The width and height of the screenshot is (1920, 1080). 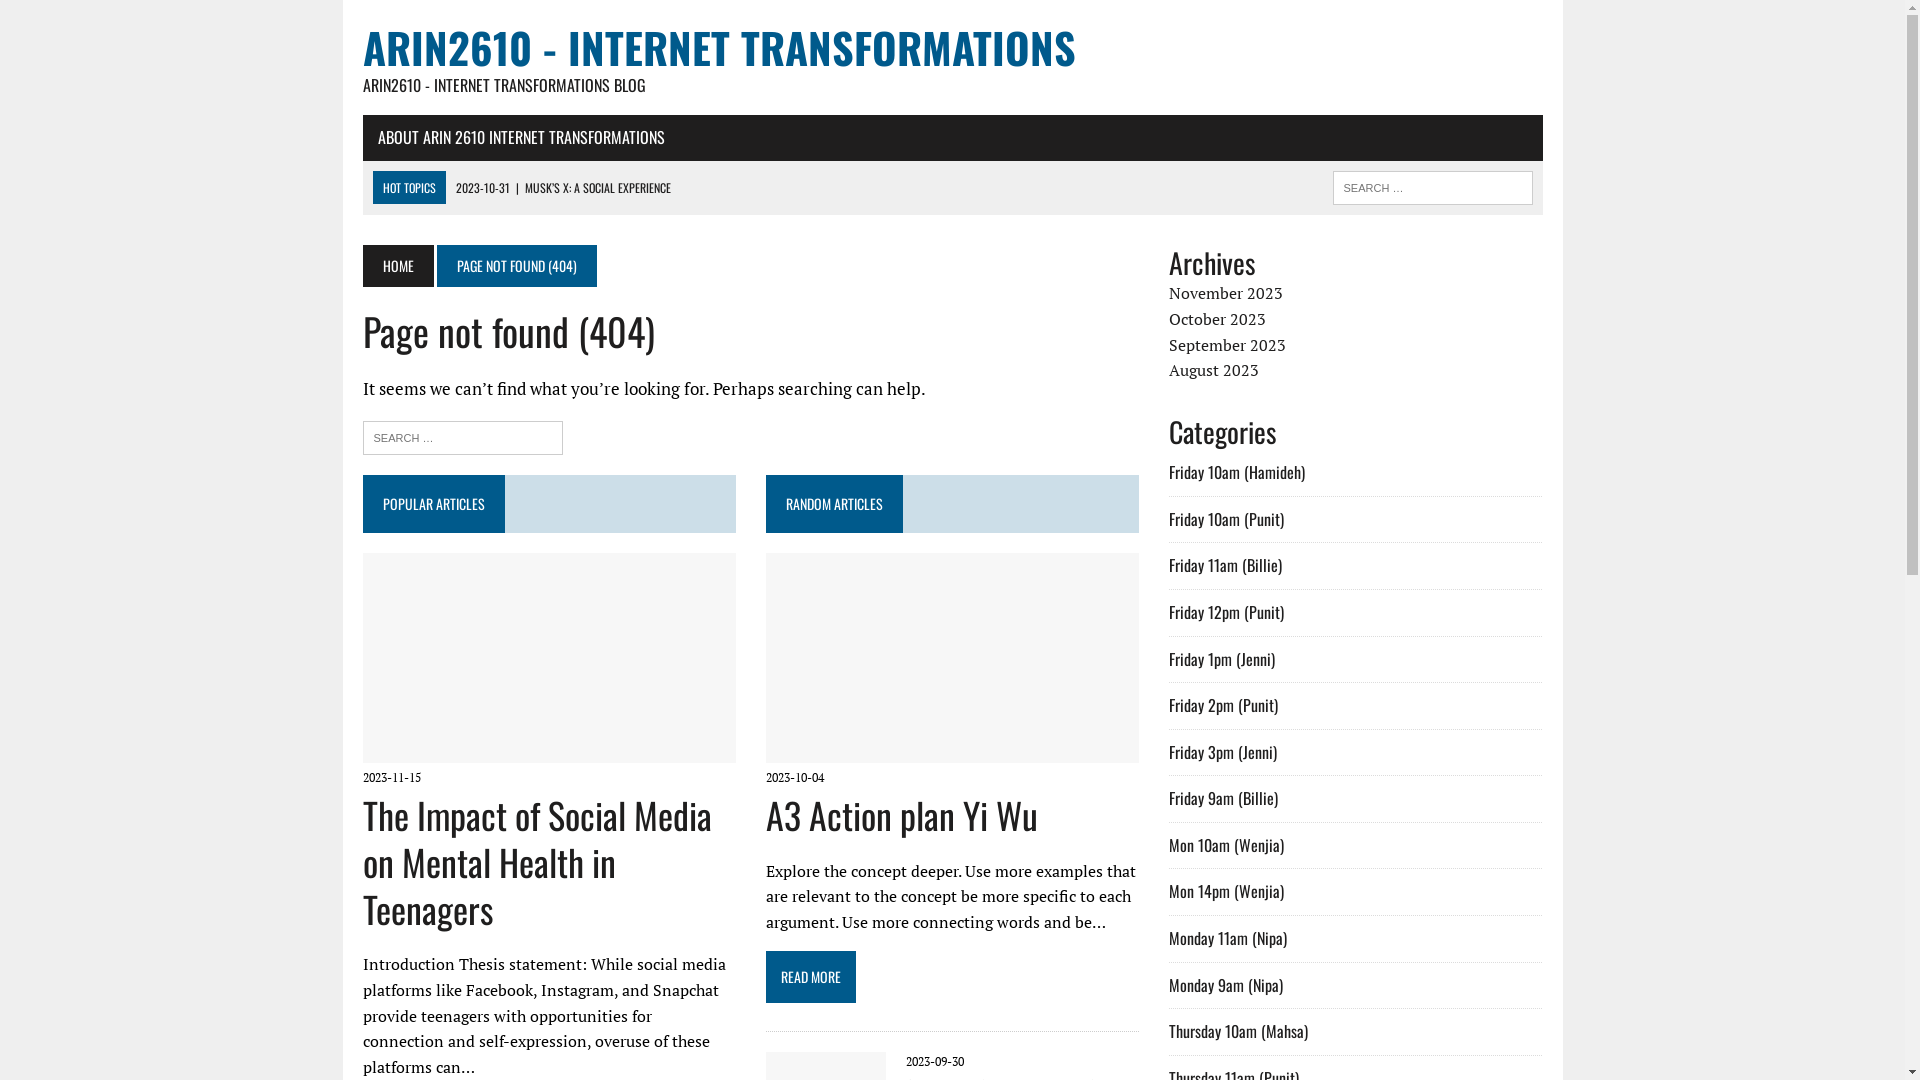 I want to click on ABOUT ARIN 2610 INTERNET TRANSFORMATIONS, so click(x=520, y=138).